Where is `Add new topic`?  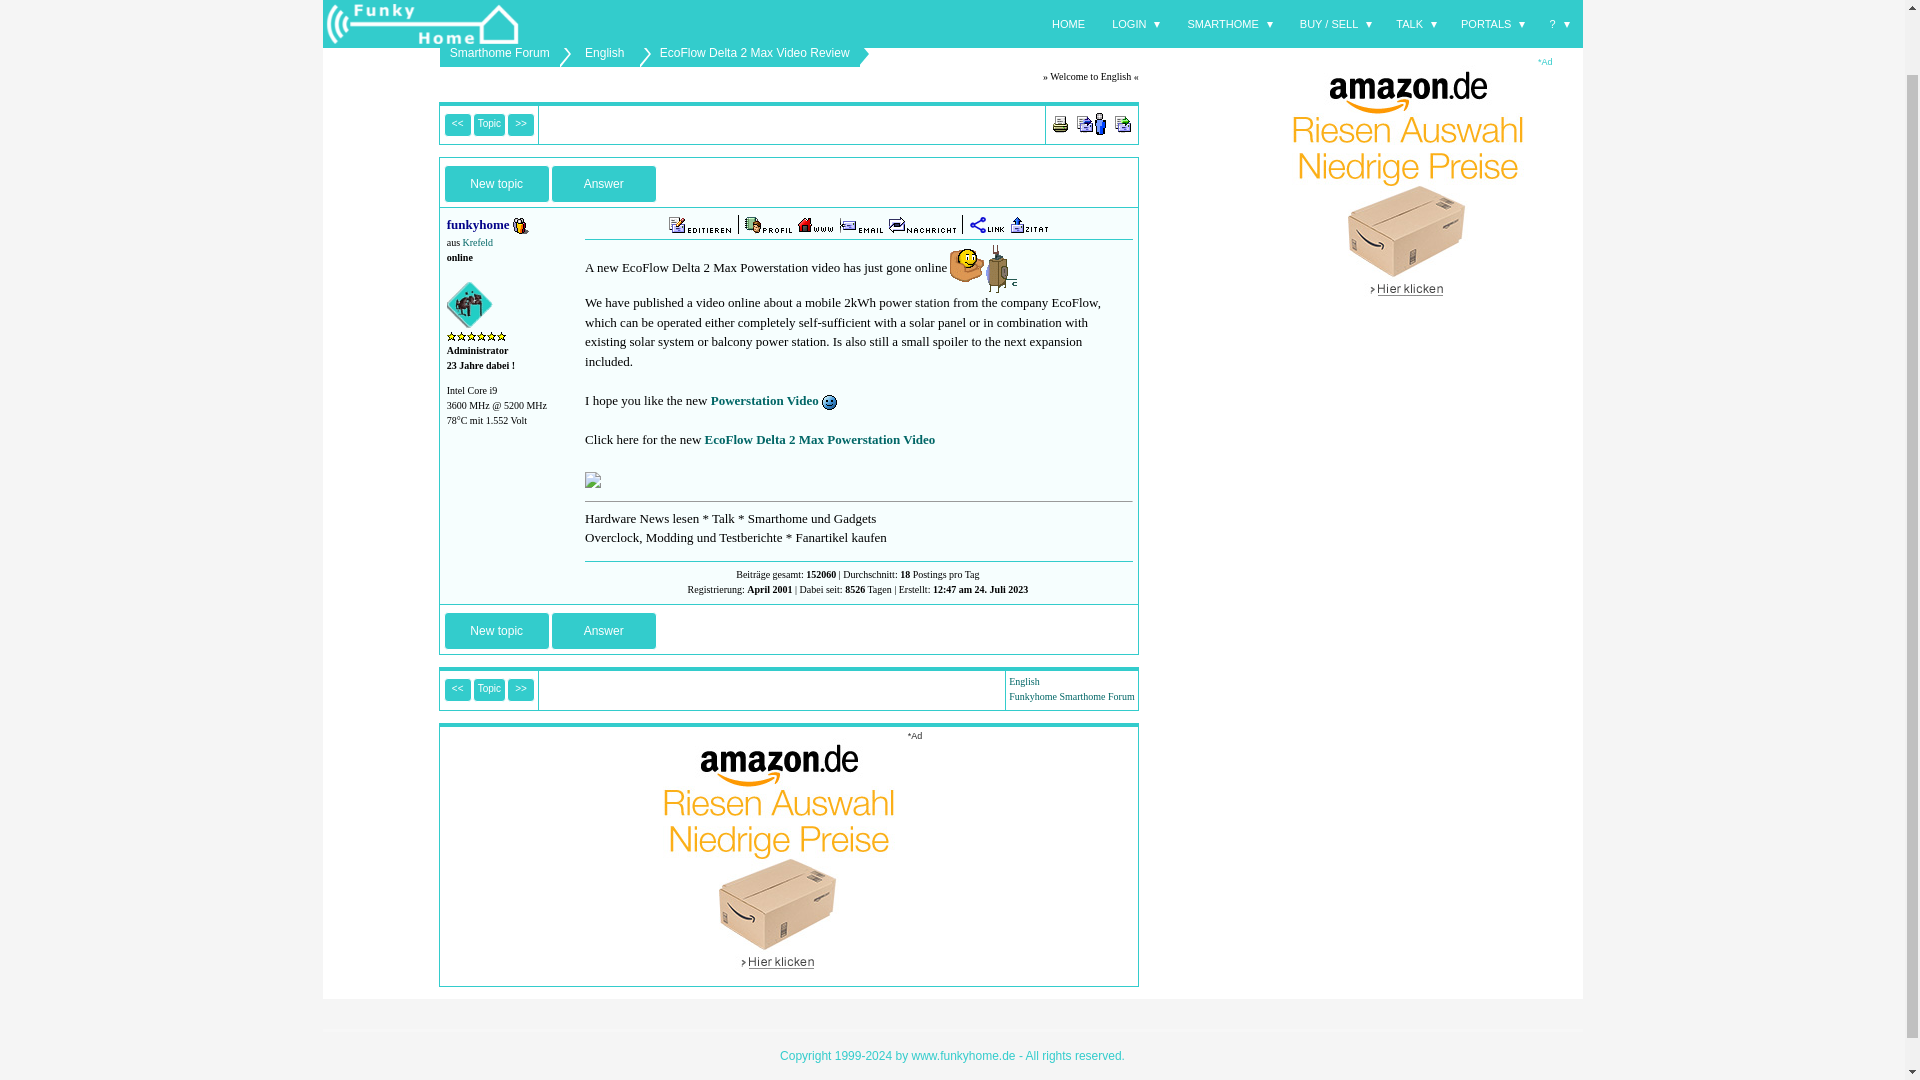 Add new topic is located at coordinates (496, 184).